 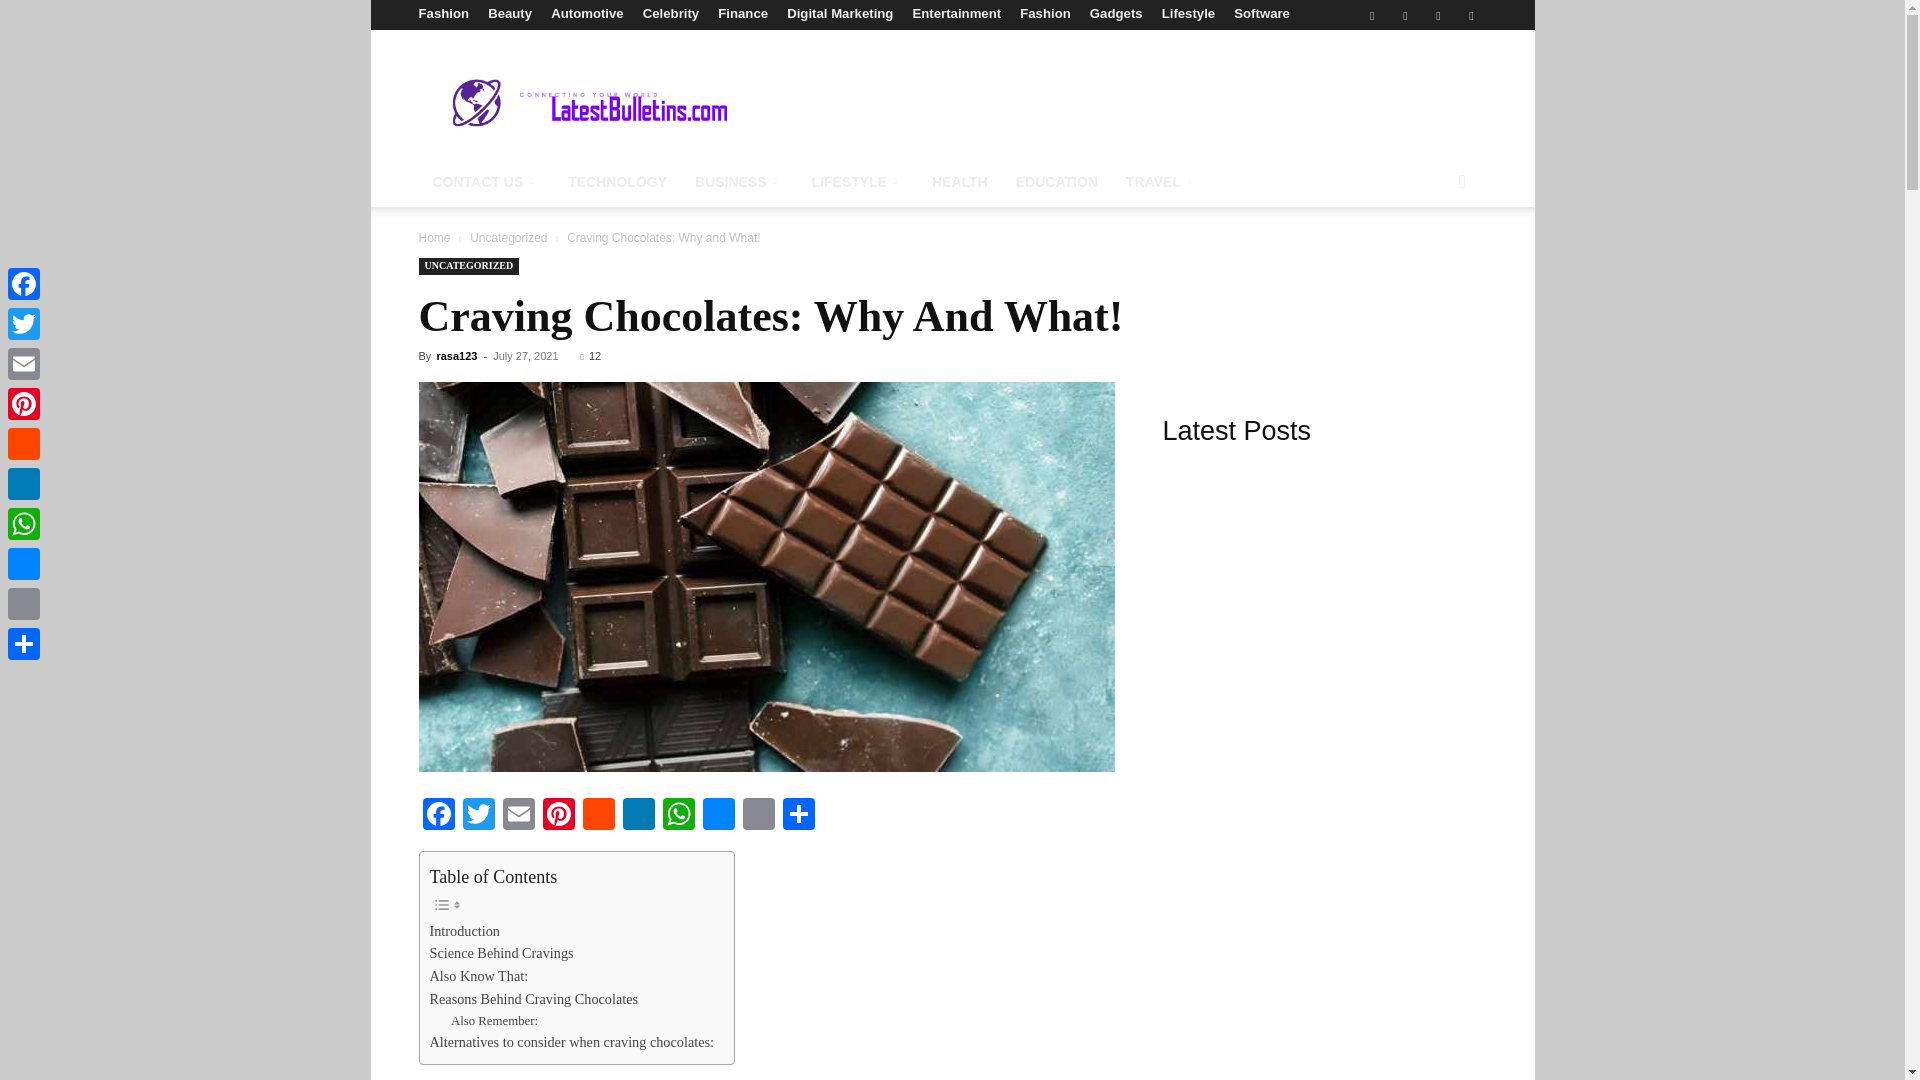 I want to click on Celebrity, so click(x=670, y=13).